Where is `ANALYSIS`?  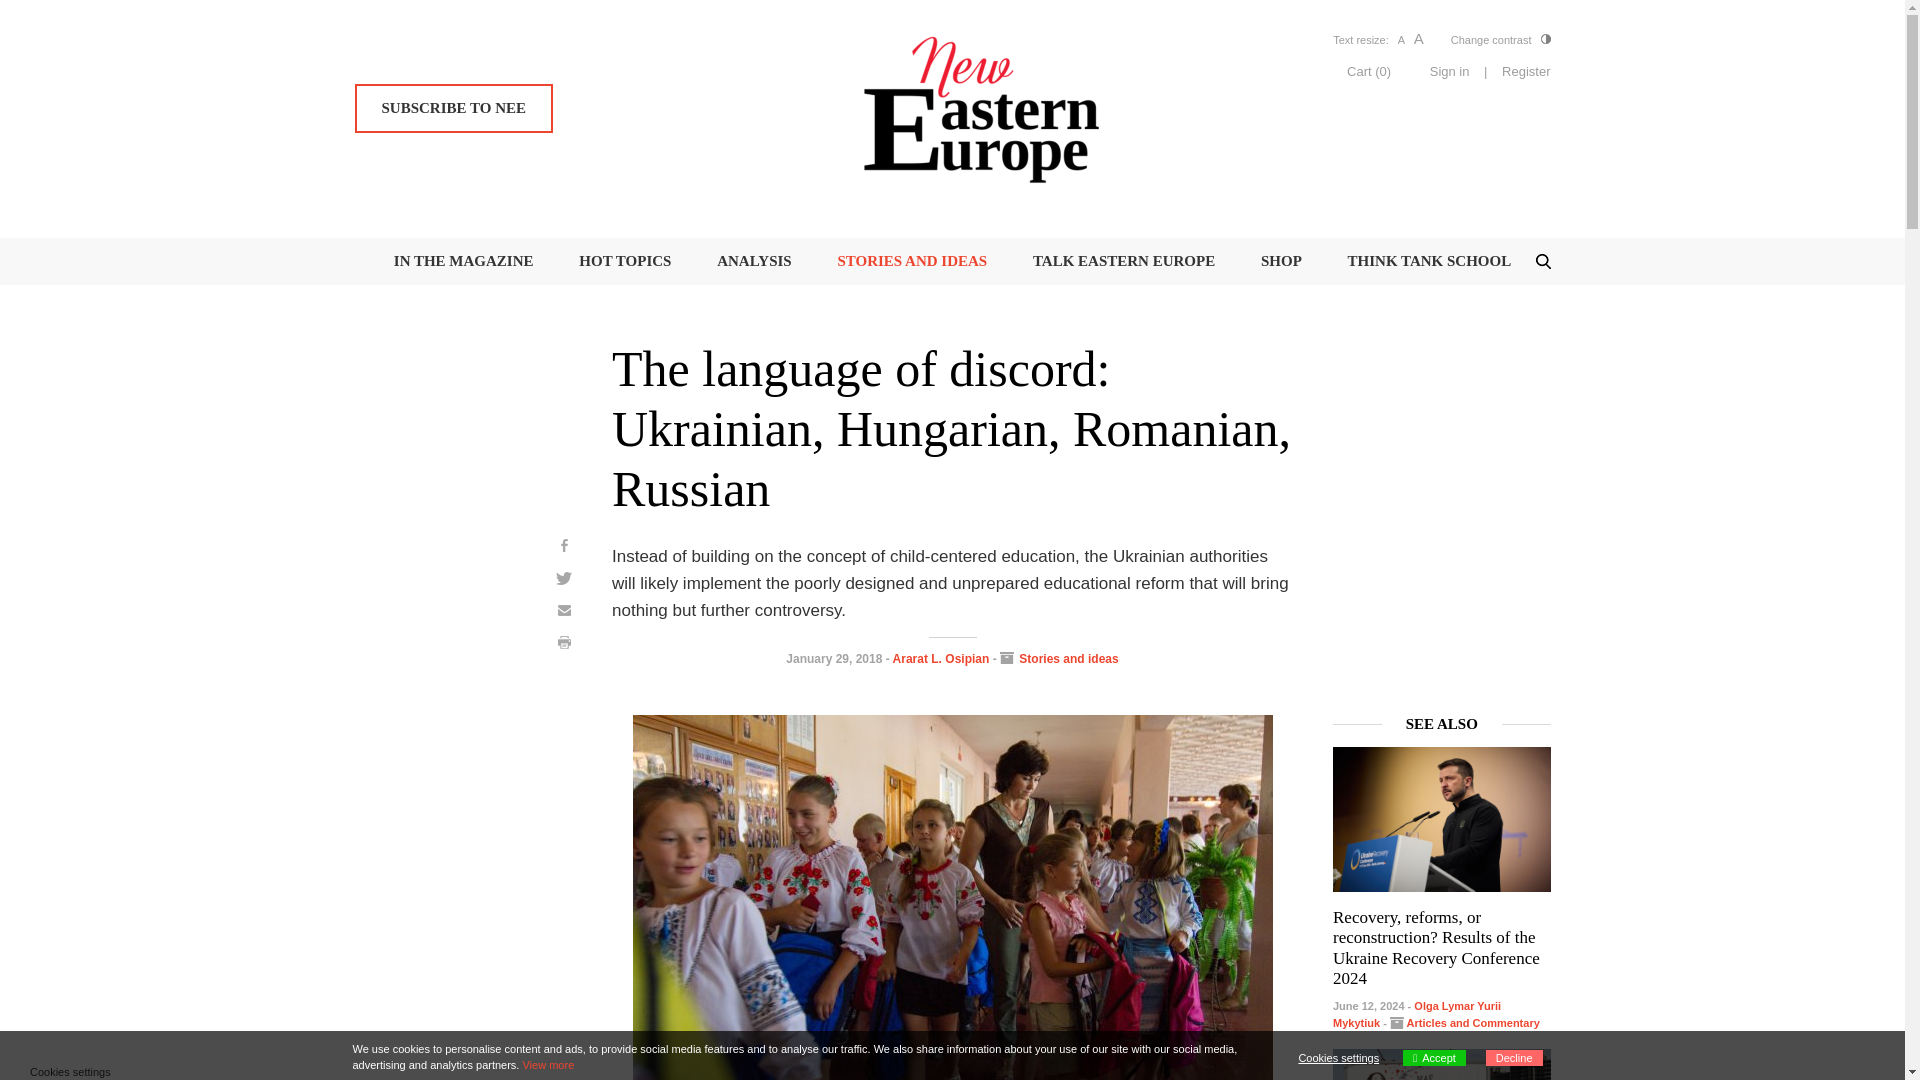 ANALYSIS is located at coordinates (754, 260).